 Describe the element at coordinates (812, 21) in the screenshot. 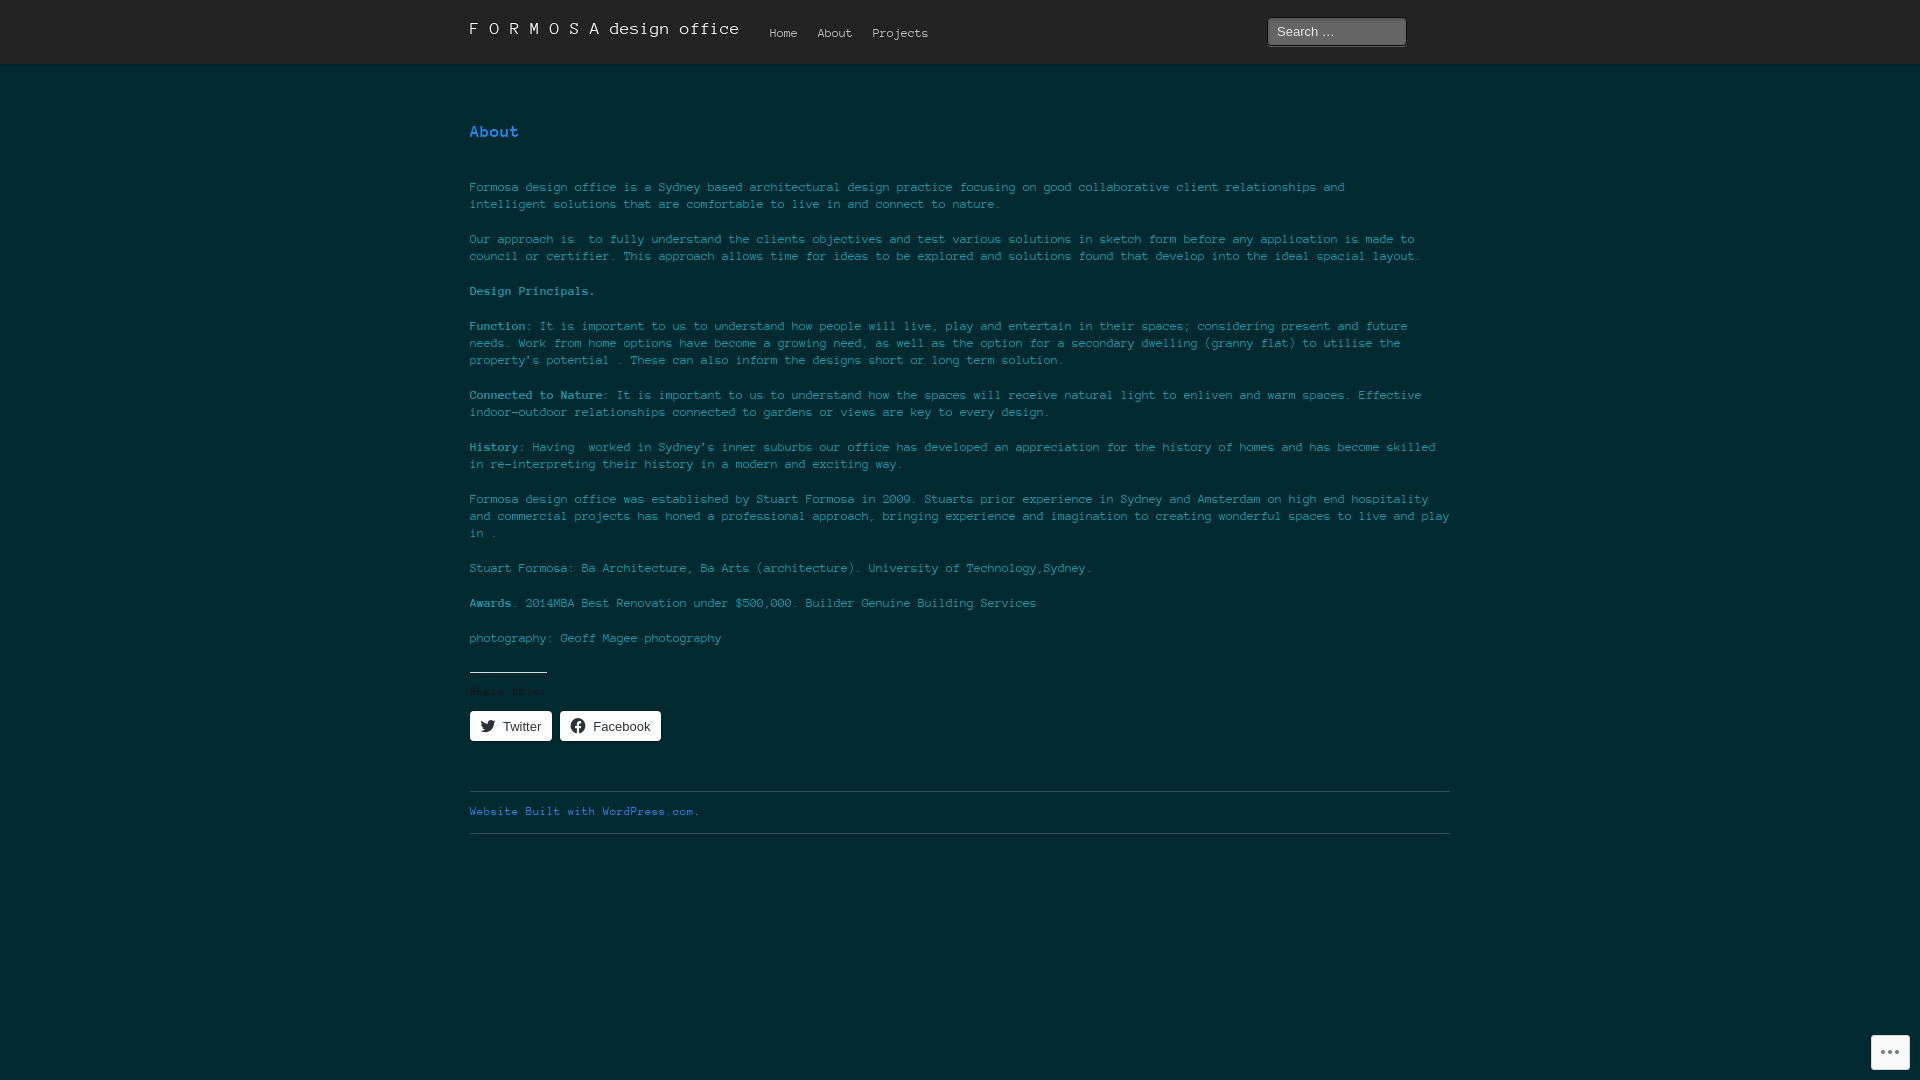

I see `Skip to content` at that location.